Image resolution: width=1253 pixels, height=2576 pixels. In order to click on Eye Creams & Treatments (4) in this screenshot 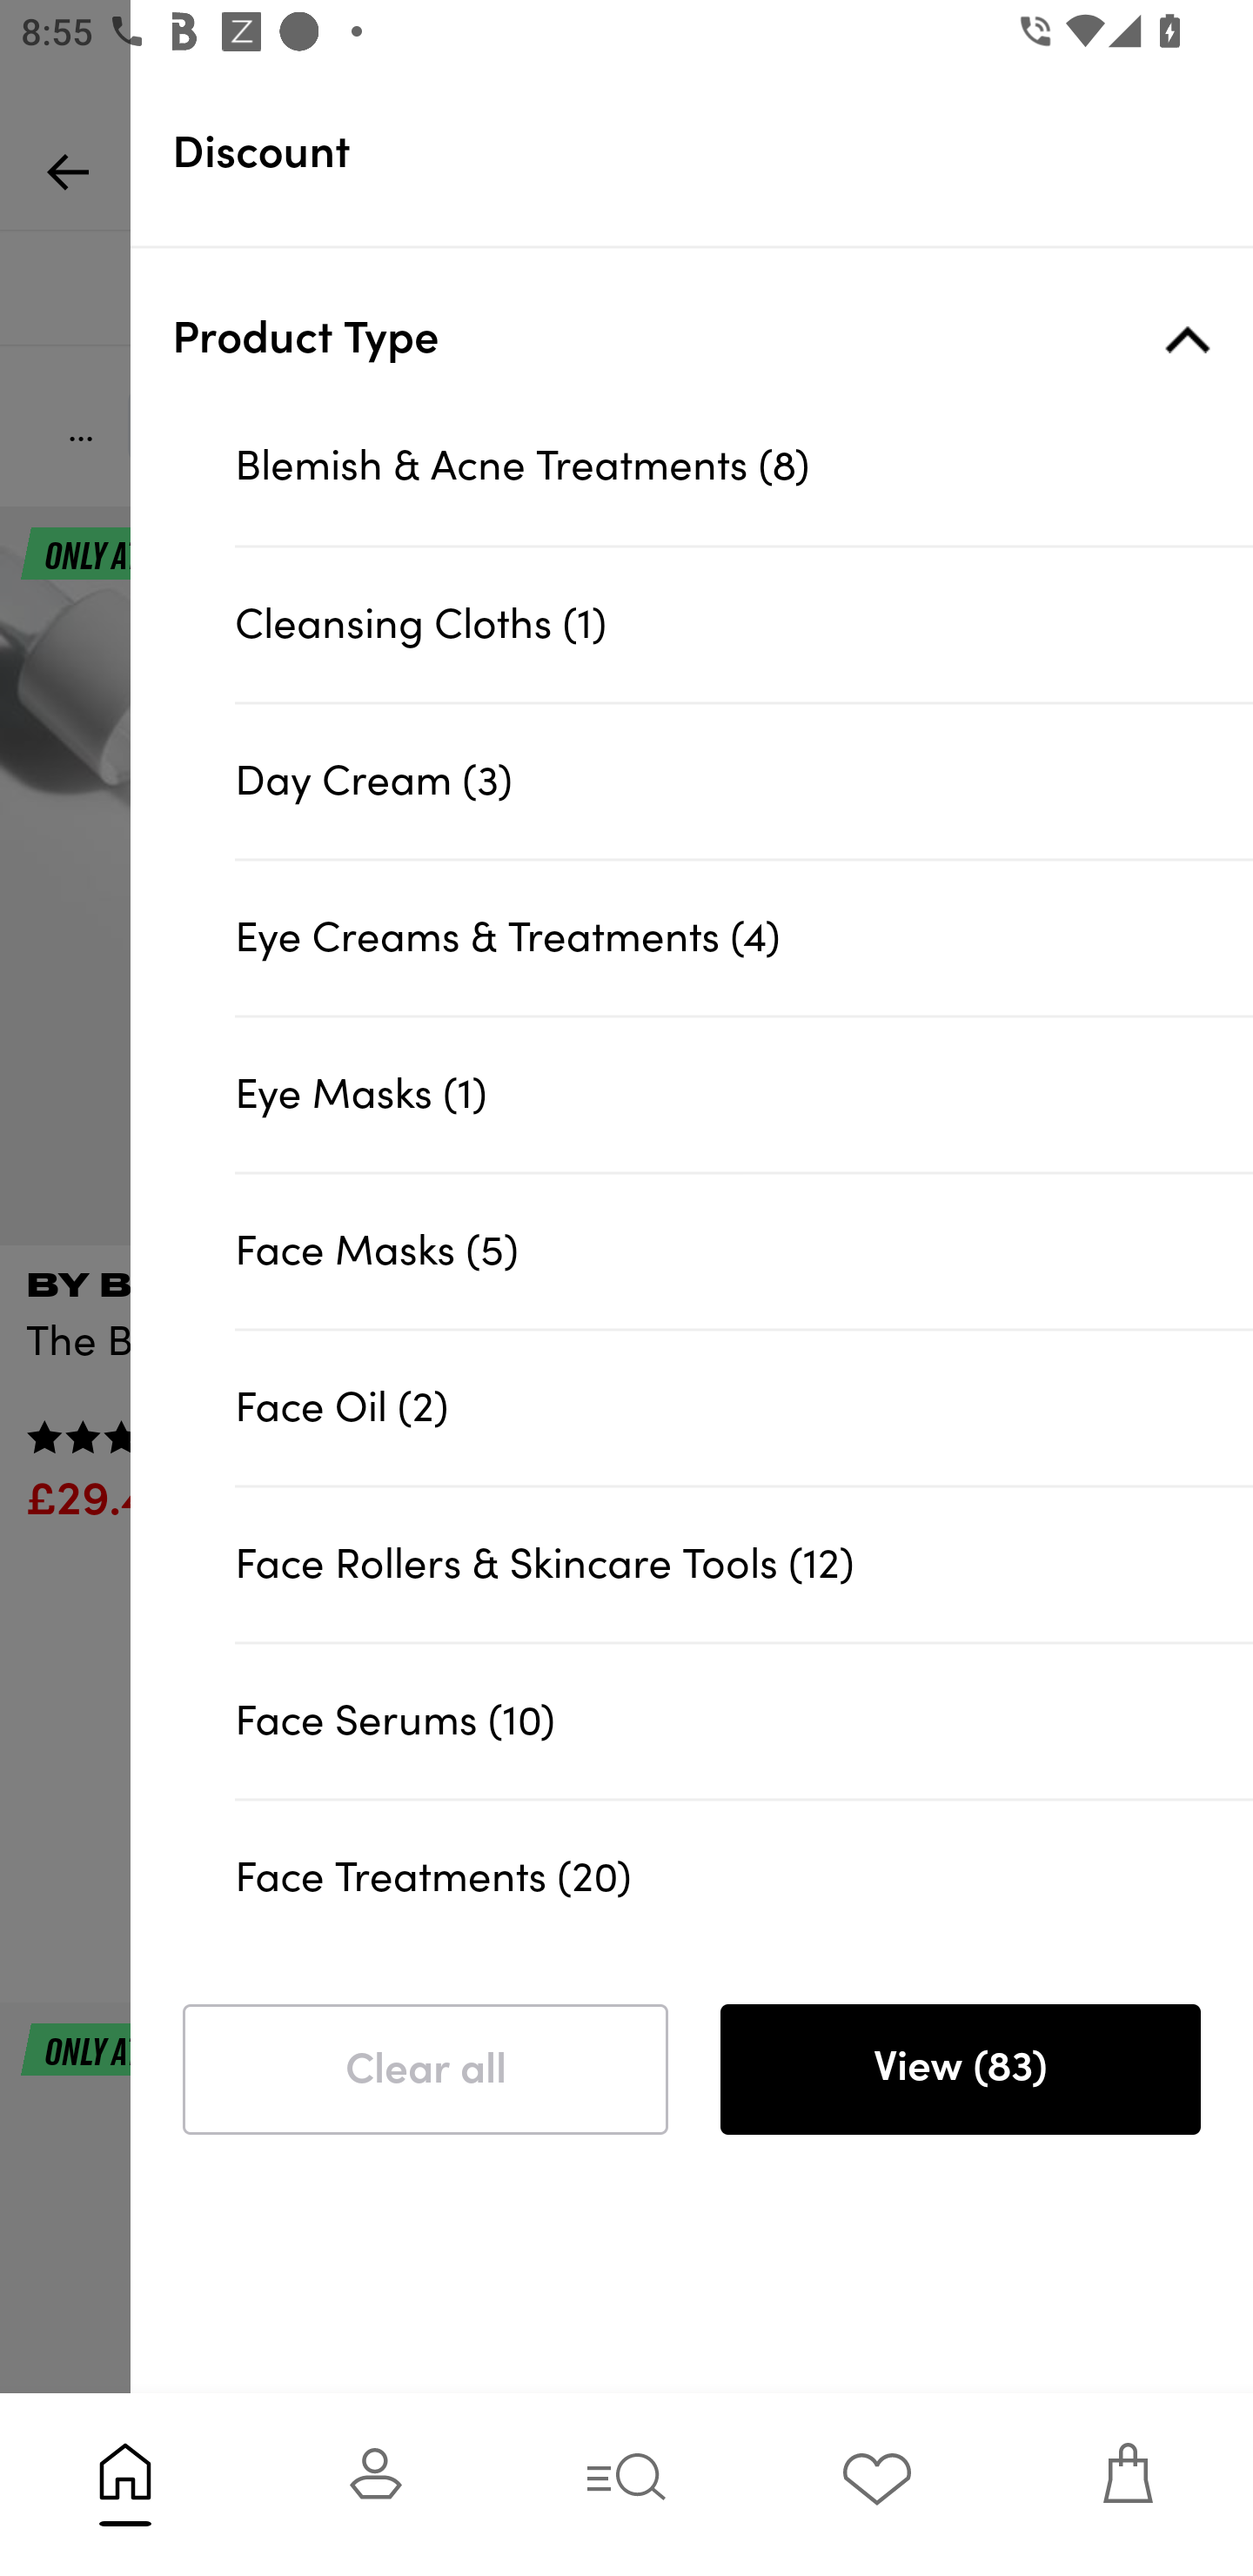, I will do `click(744, 936)`.